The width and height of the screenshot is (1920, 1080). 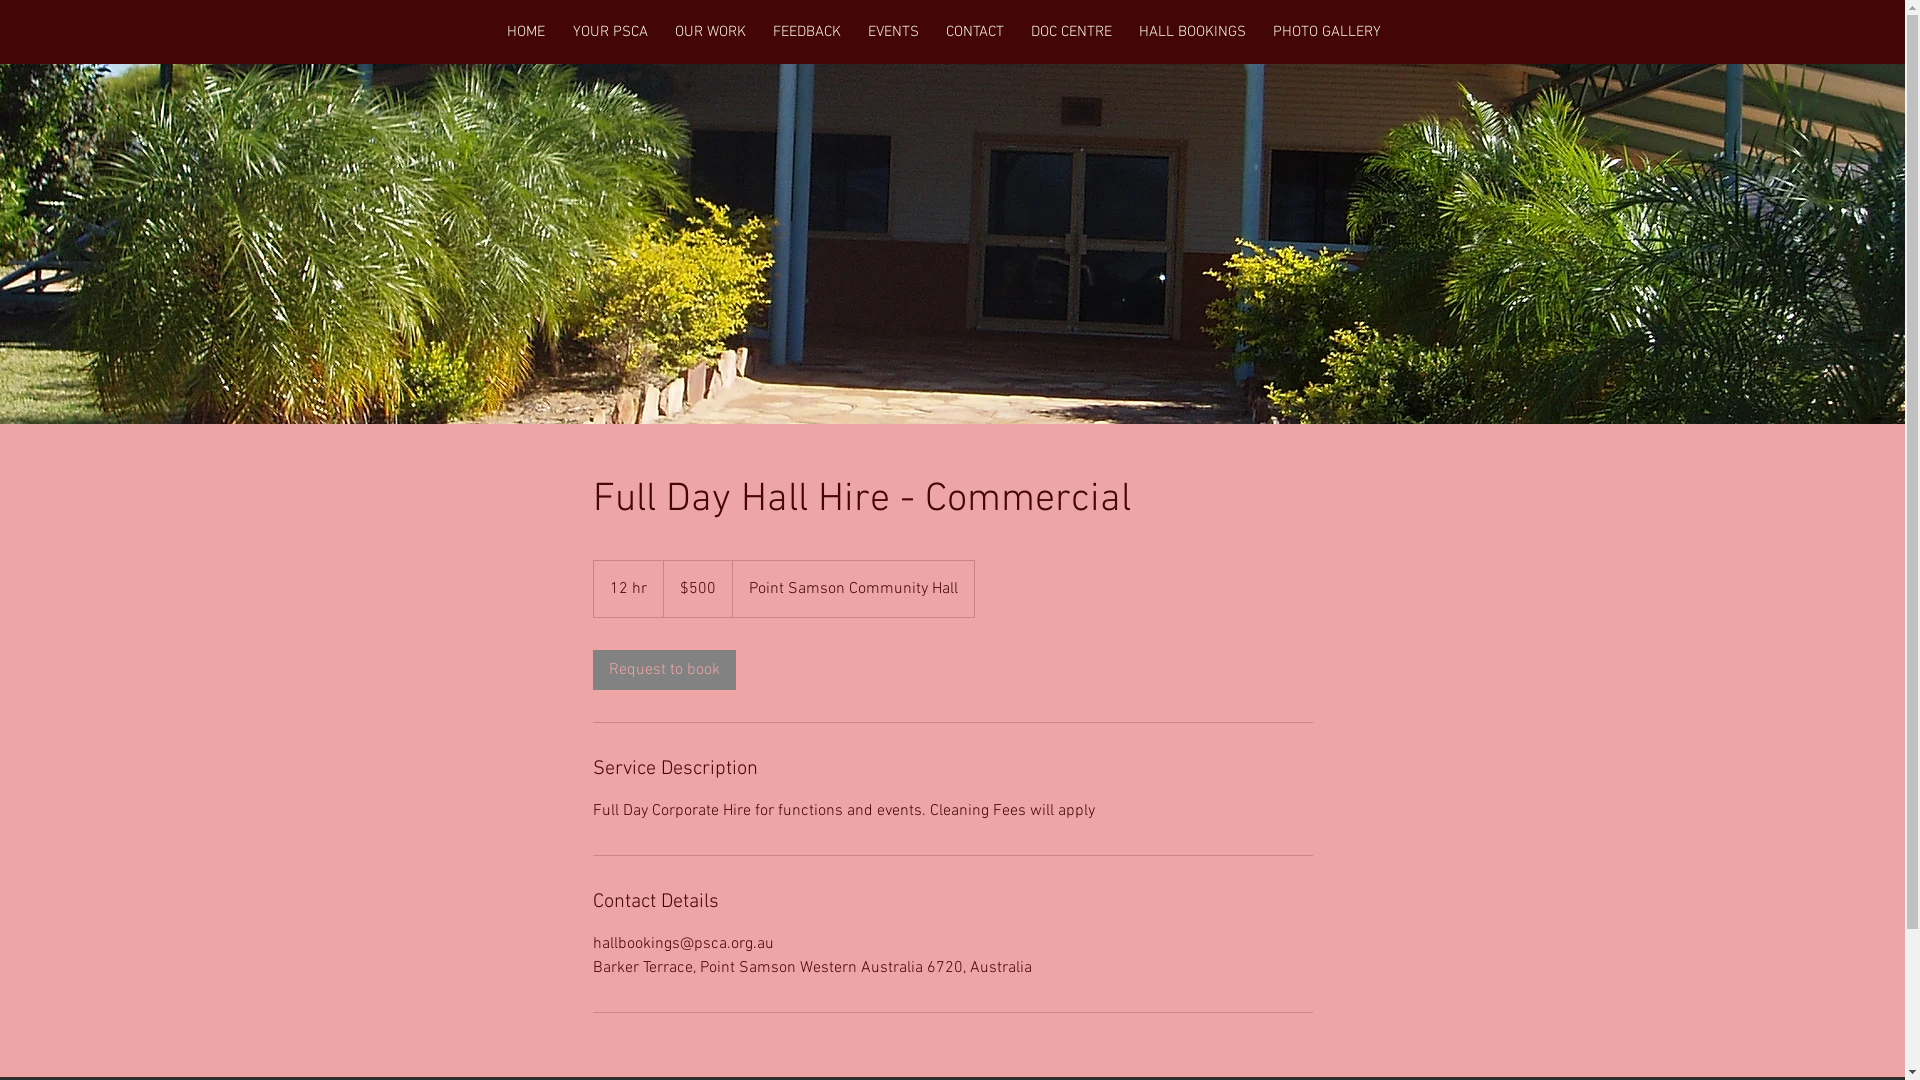 I want to click on FEEDBACK, so click(x=808, y=32).